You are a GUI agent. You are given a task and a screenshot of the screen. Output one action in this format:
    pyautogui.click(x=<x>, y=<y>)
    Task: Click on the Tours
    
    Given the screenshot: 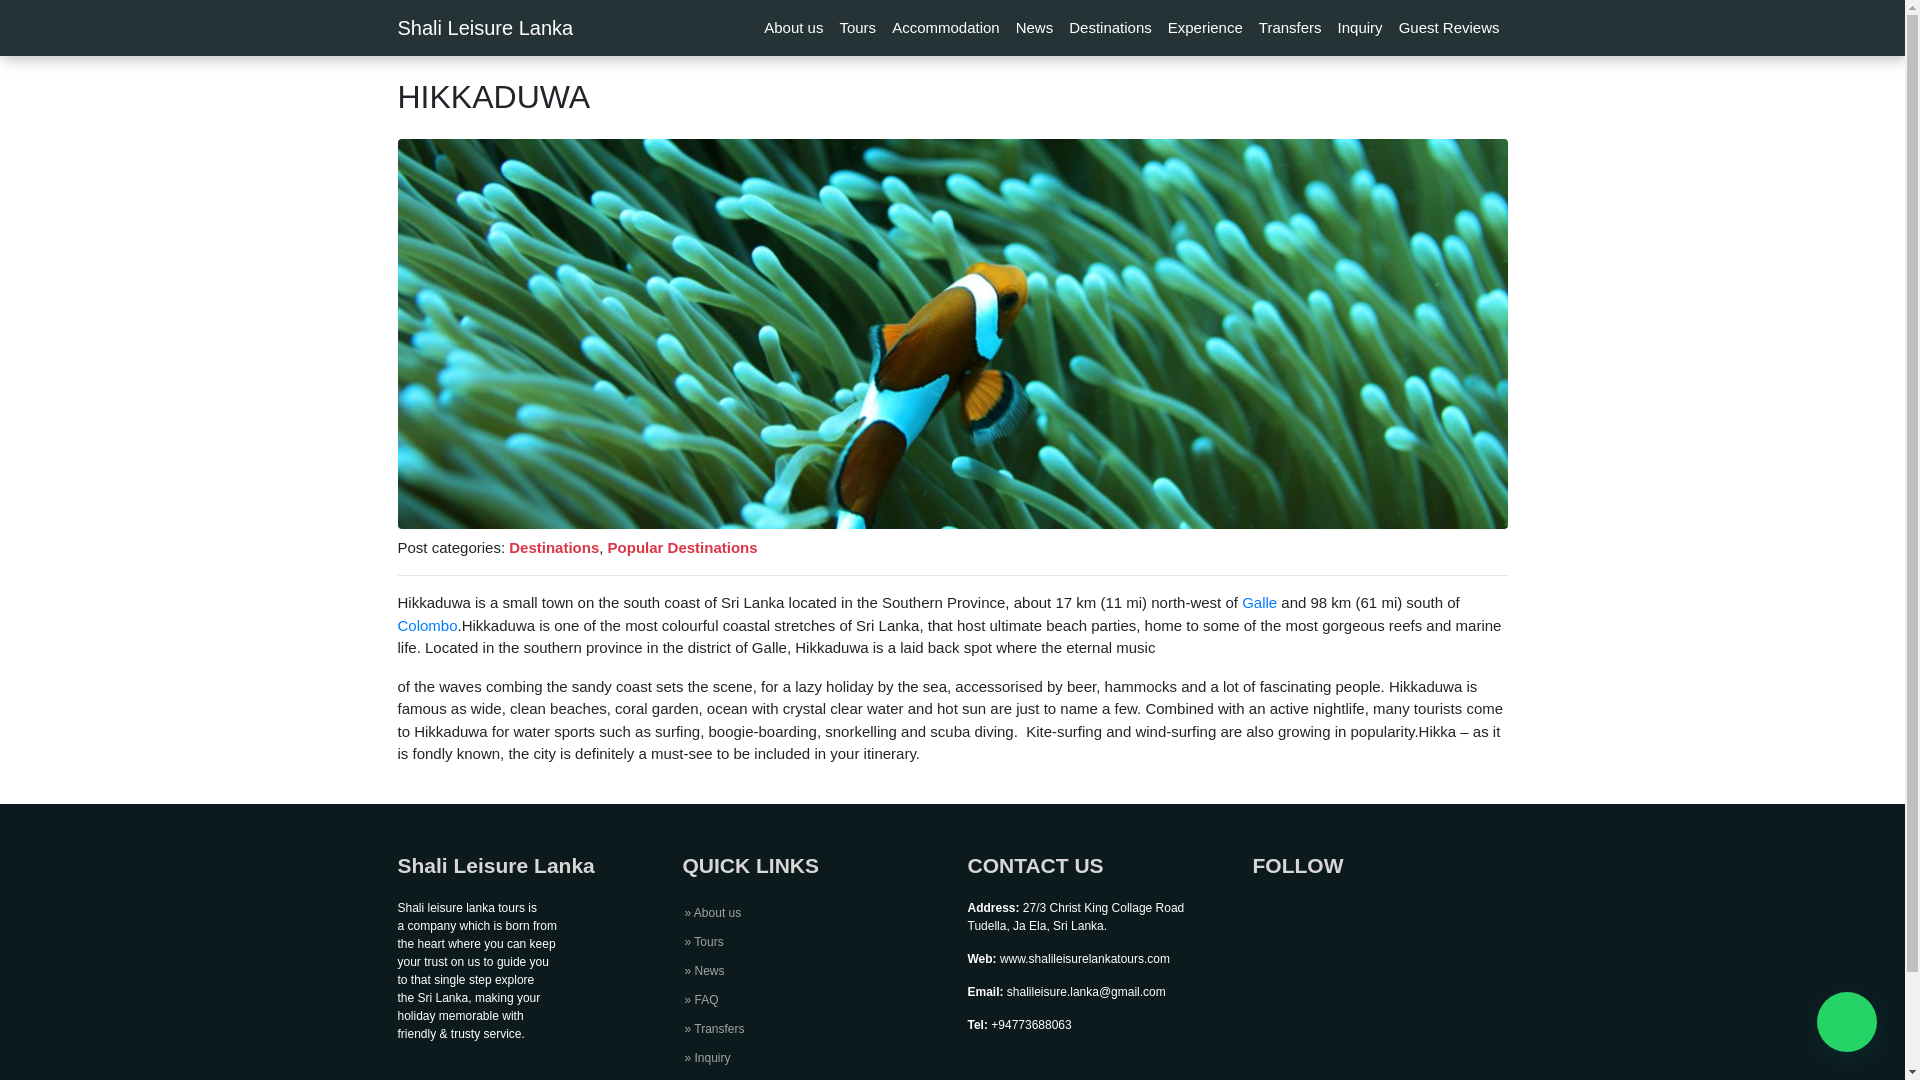 What is the action you would take?
    pyautogui.click(x=703, y=942)
    